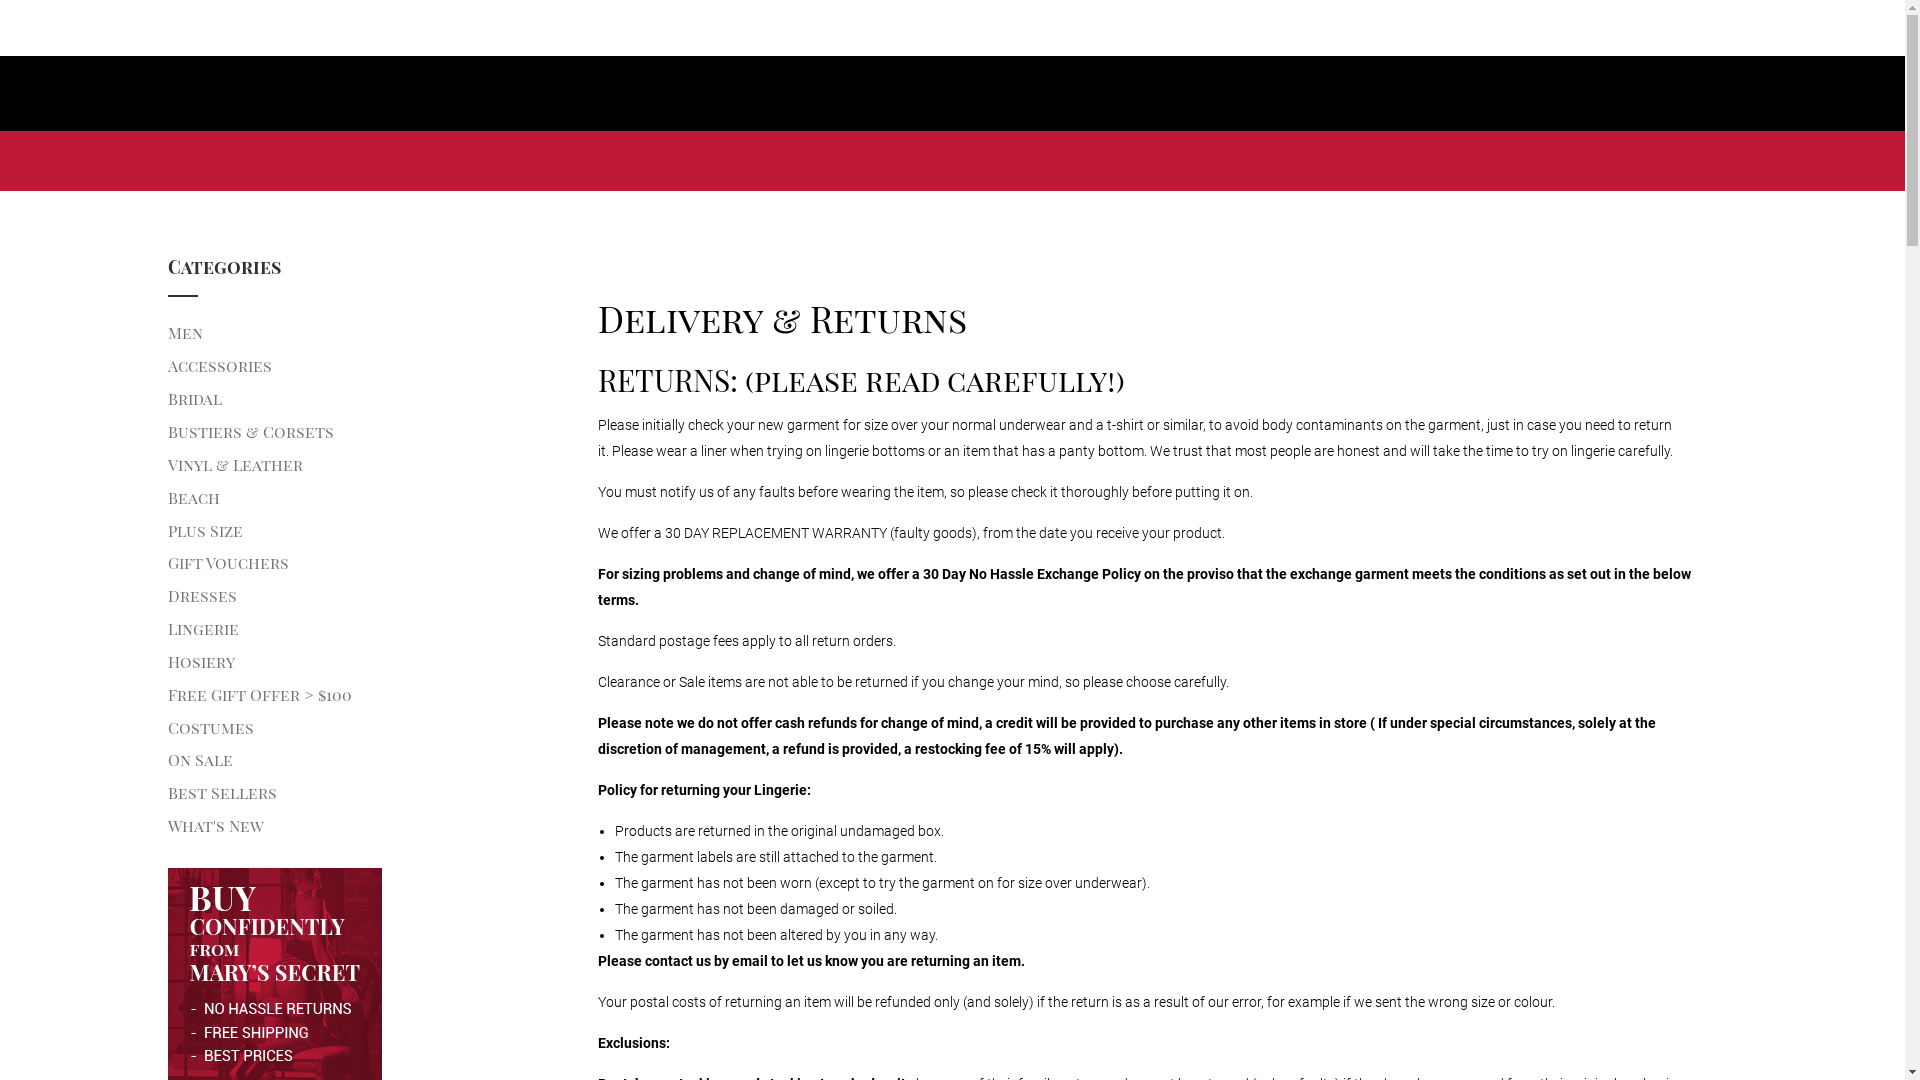  What do you see at coordinates (353, 532) in the screenshot?
I see `Plus Size` at bounding box center [353, 532].